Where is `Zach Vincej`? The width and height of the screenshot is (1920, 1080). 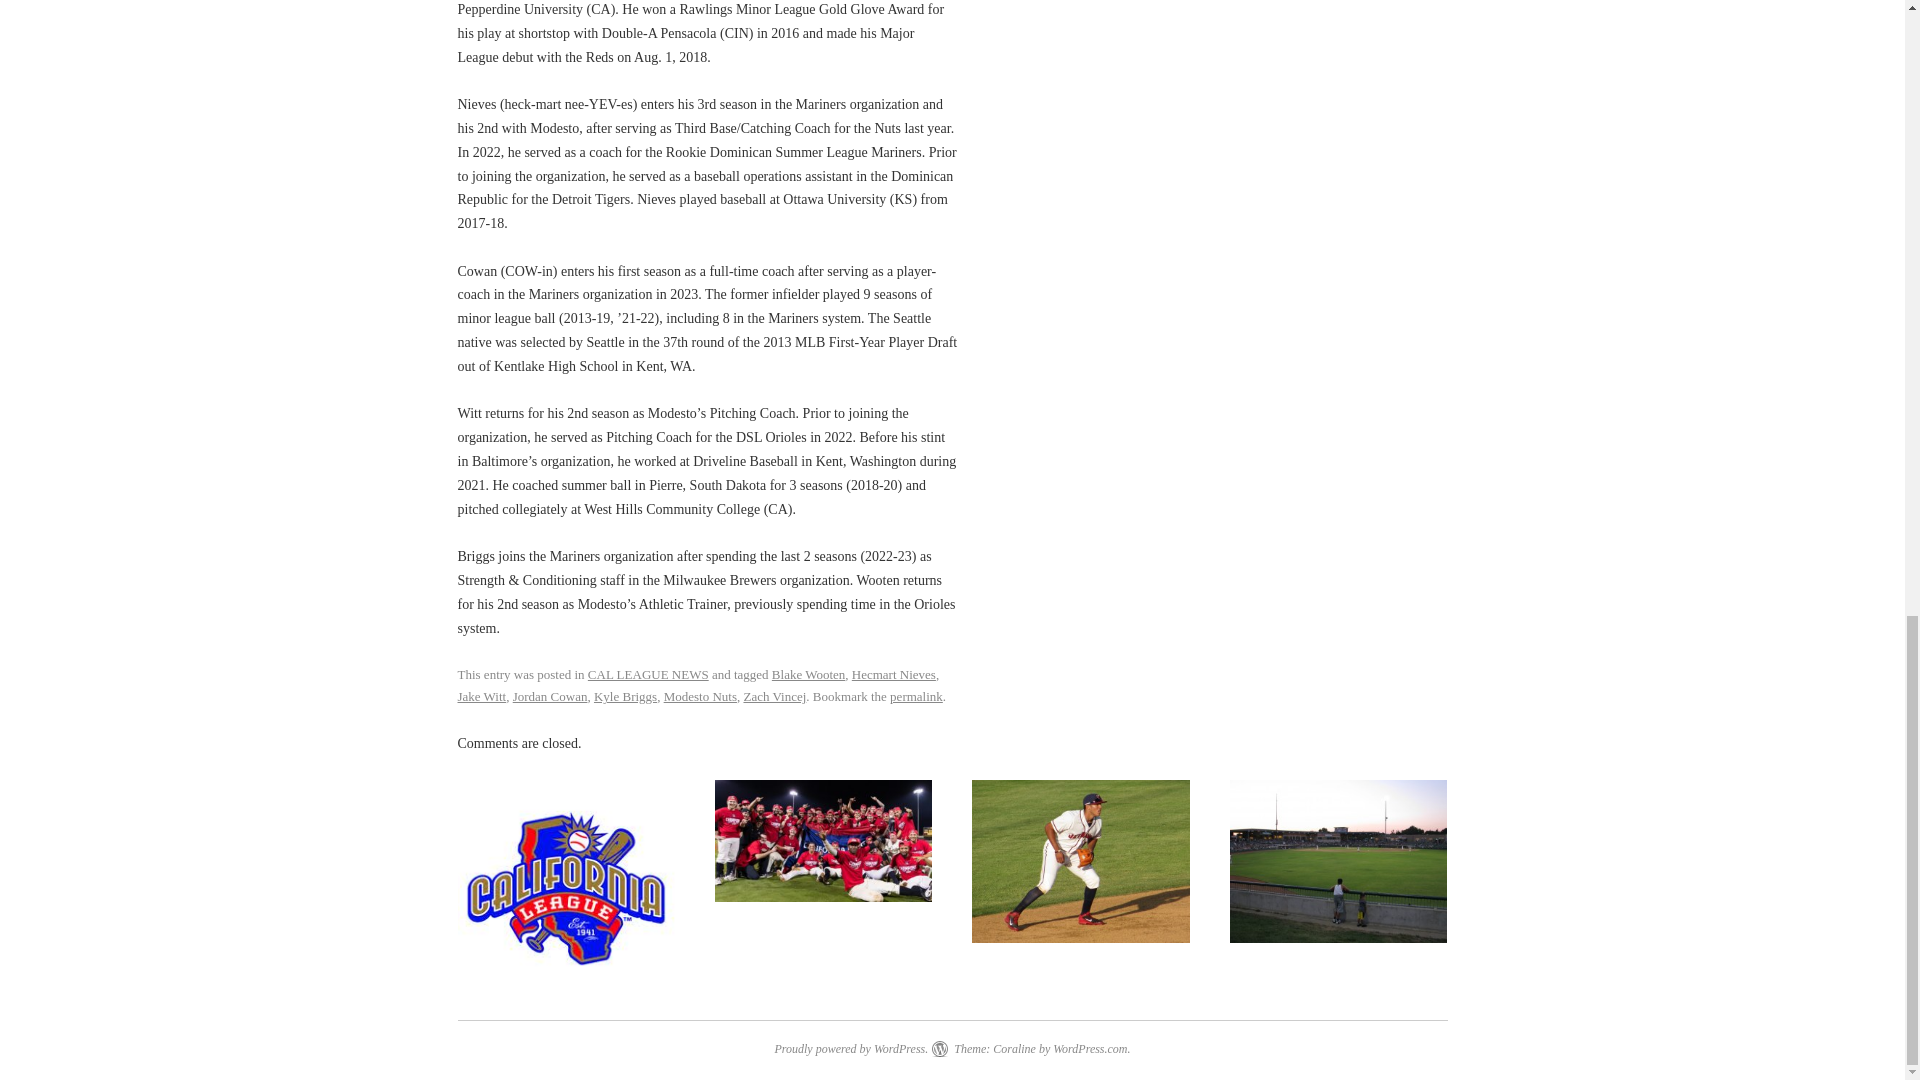
Zach Vincej is located at coordinates (774, 696).